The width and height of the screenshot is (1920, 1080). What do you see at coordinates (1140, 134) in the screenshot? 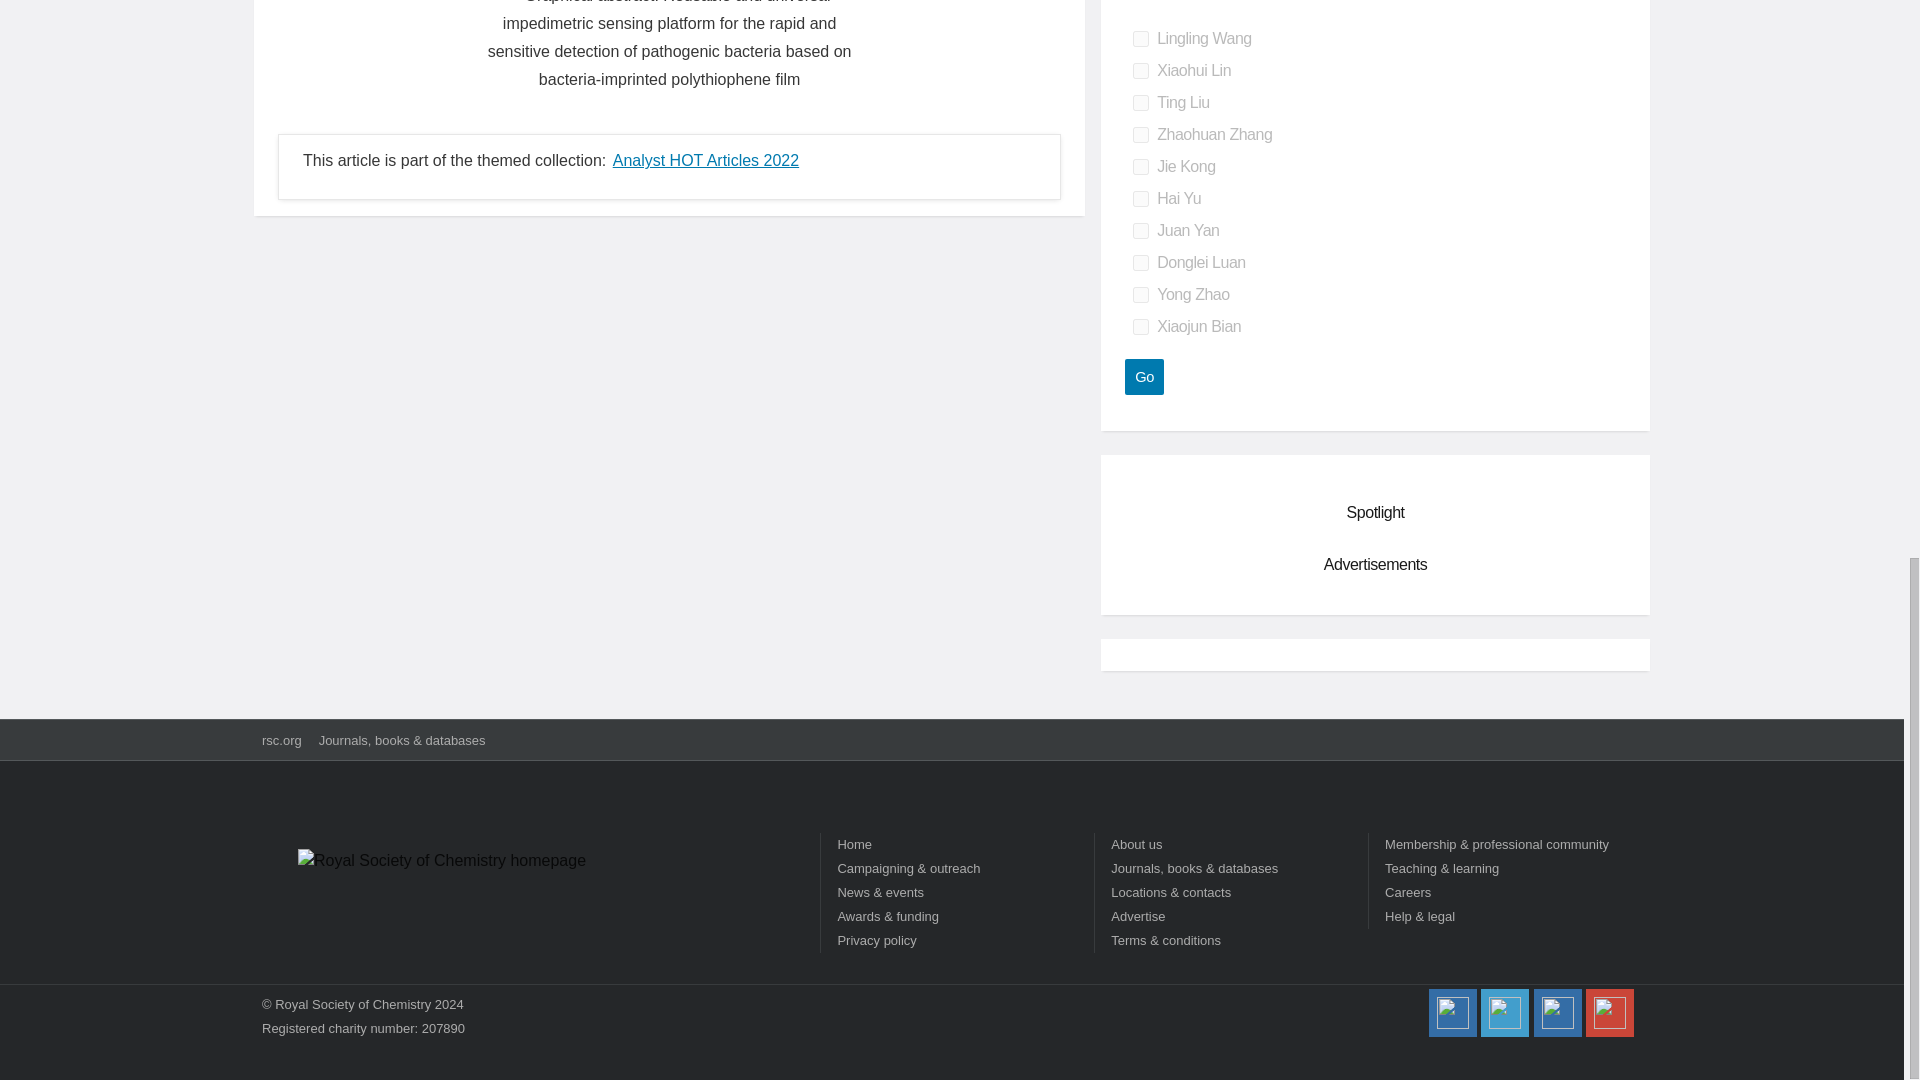
I see `on` at bounding box center [1140, 134].